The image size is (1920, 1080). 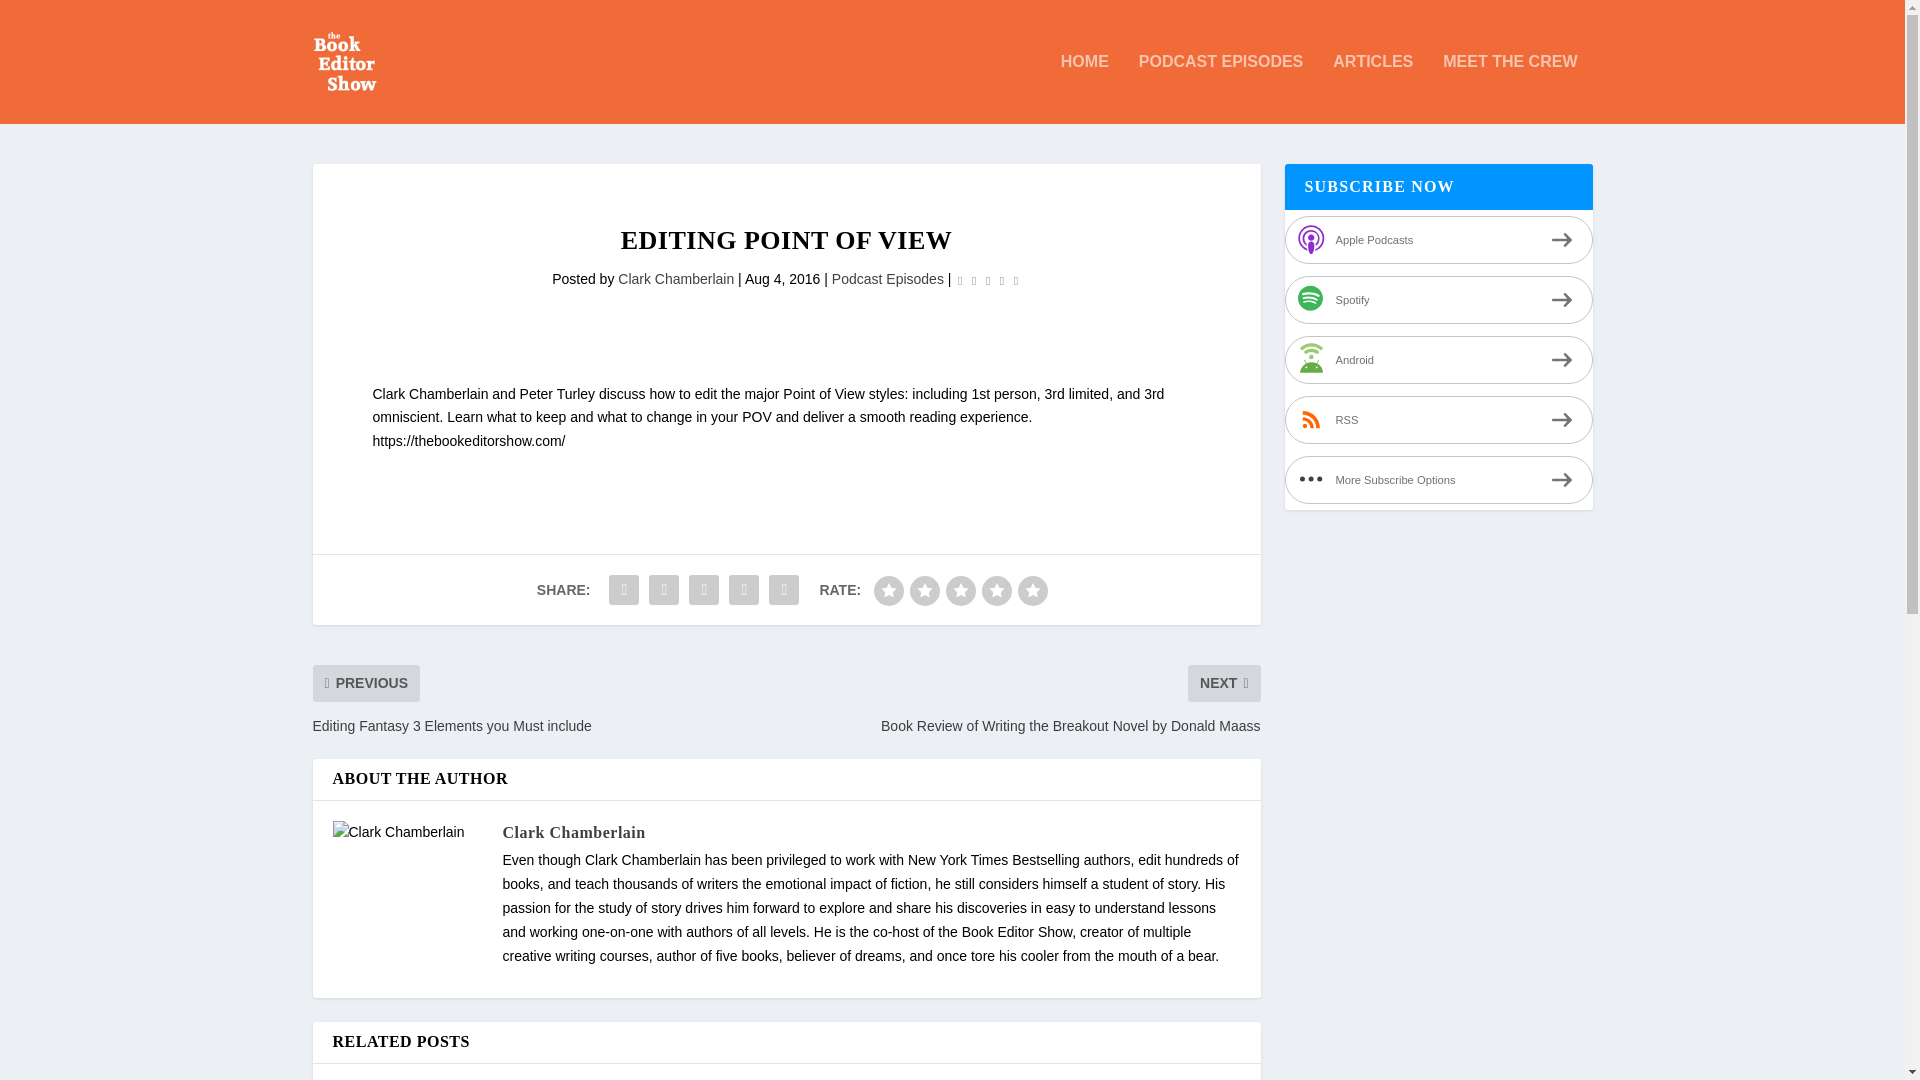 I want to click on Subscribe on Spotify, so click(x=1438, y=300).